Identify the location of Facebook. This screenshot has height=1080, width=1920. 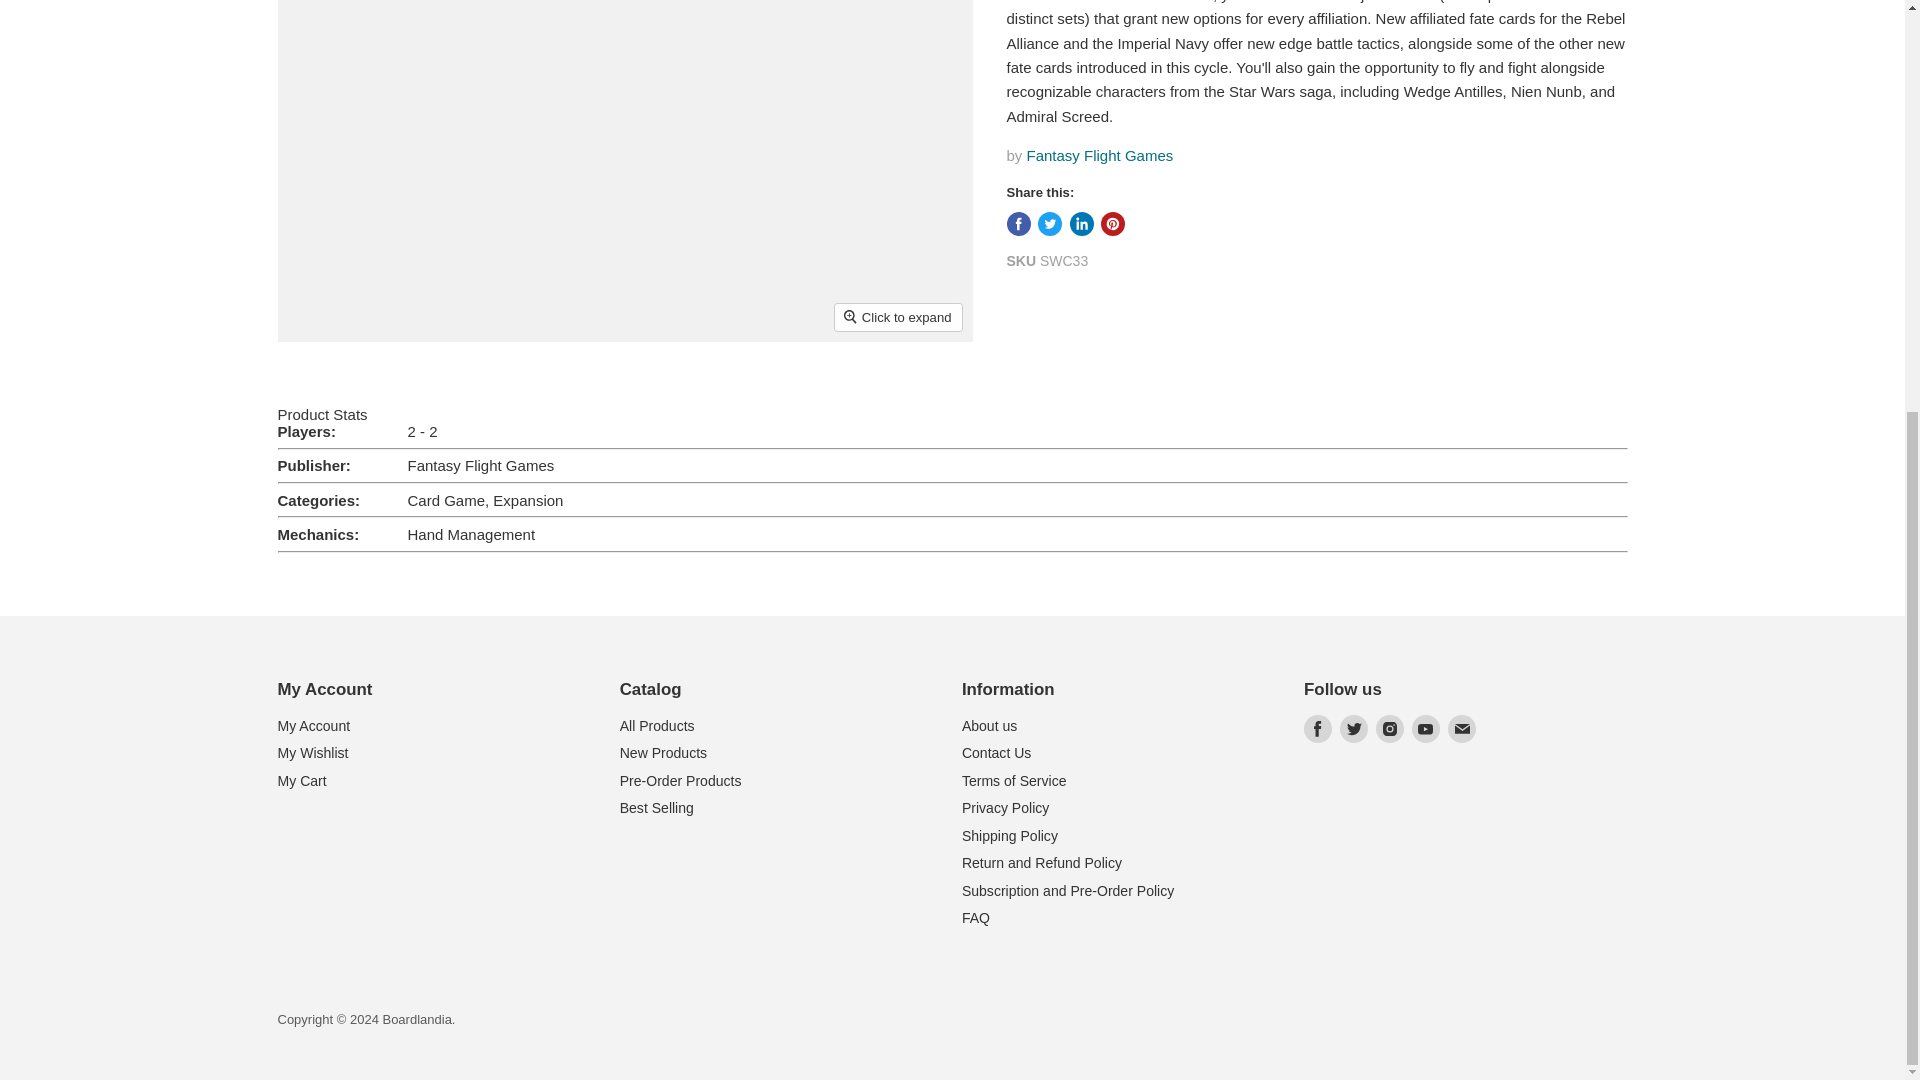
(1318, 728).